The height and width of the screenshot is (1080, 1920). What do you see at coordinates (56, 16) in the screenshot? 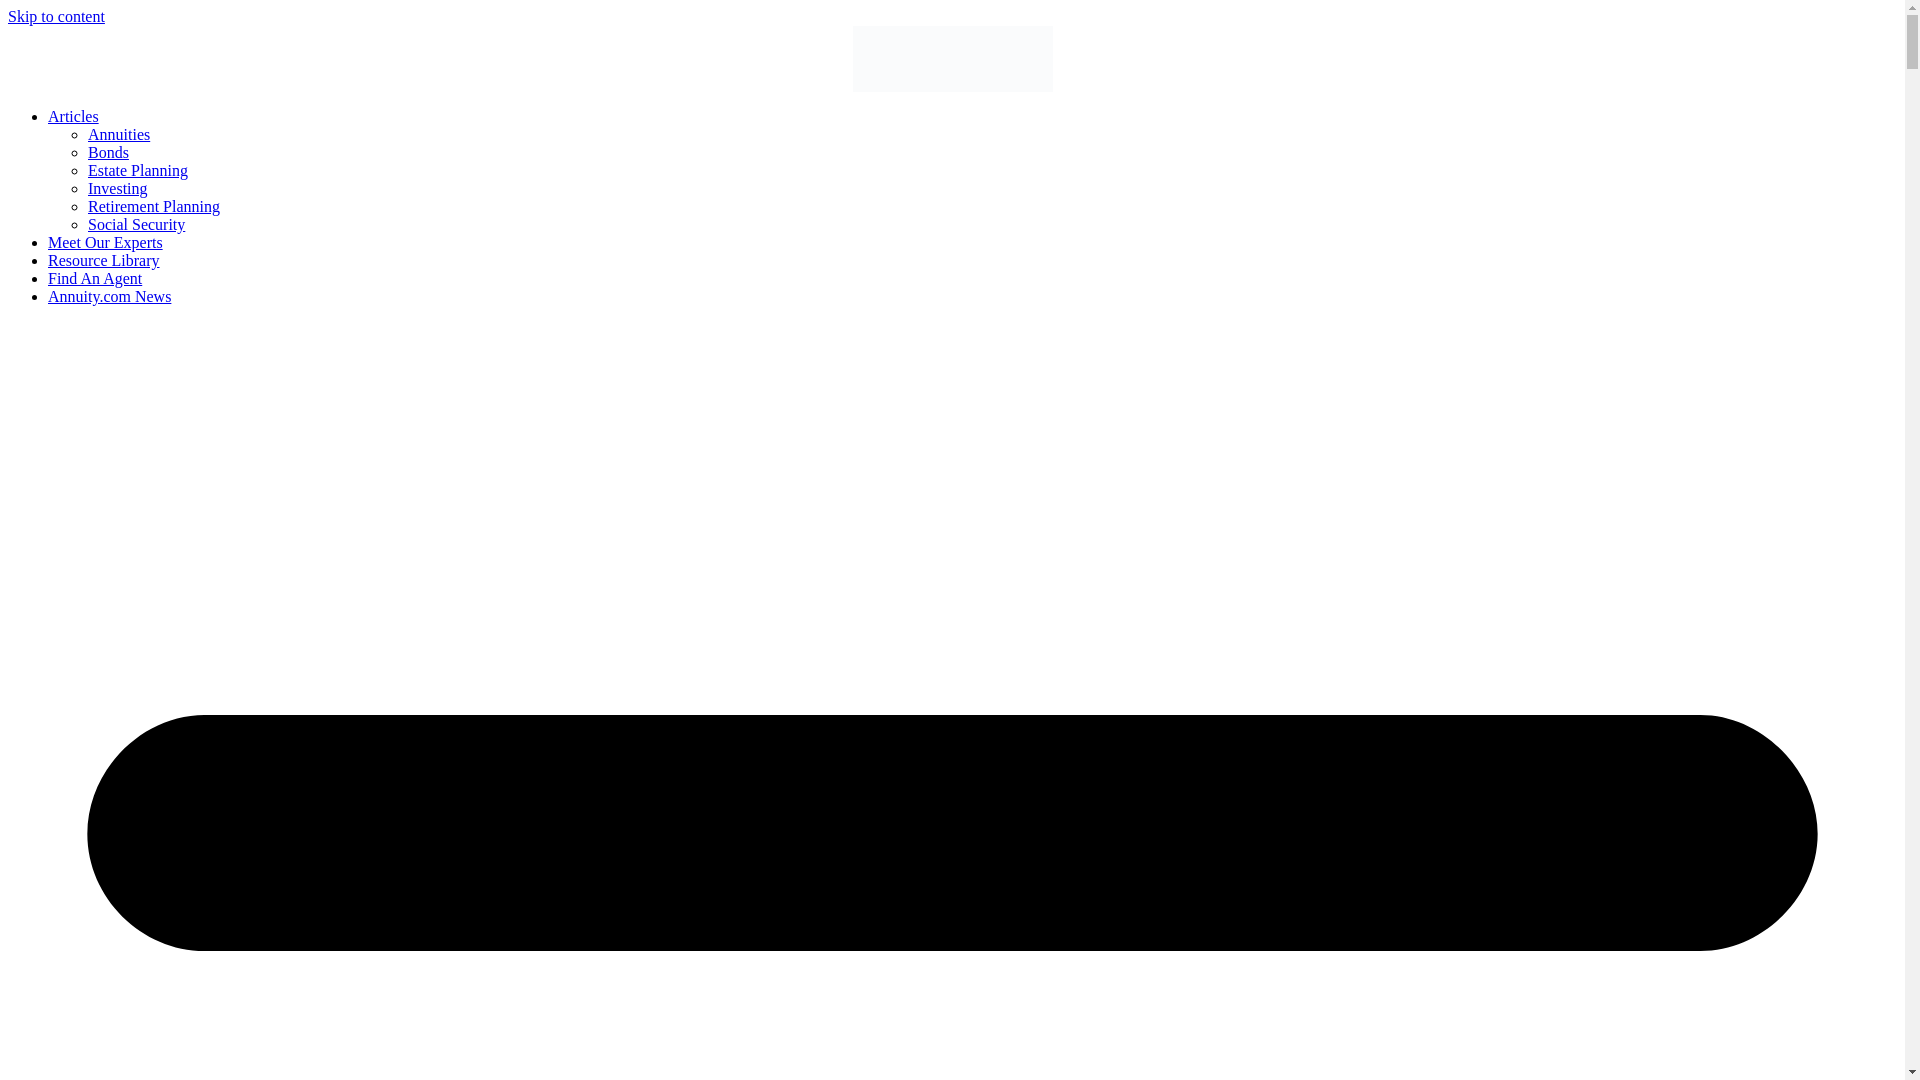
I see `Skip to content` at bounding box center [56, 16].